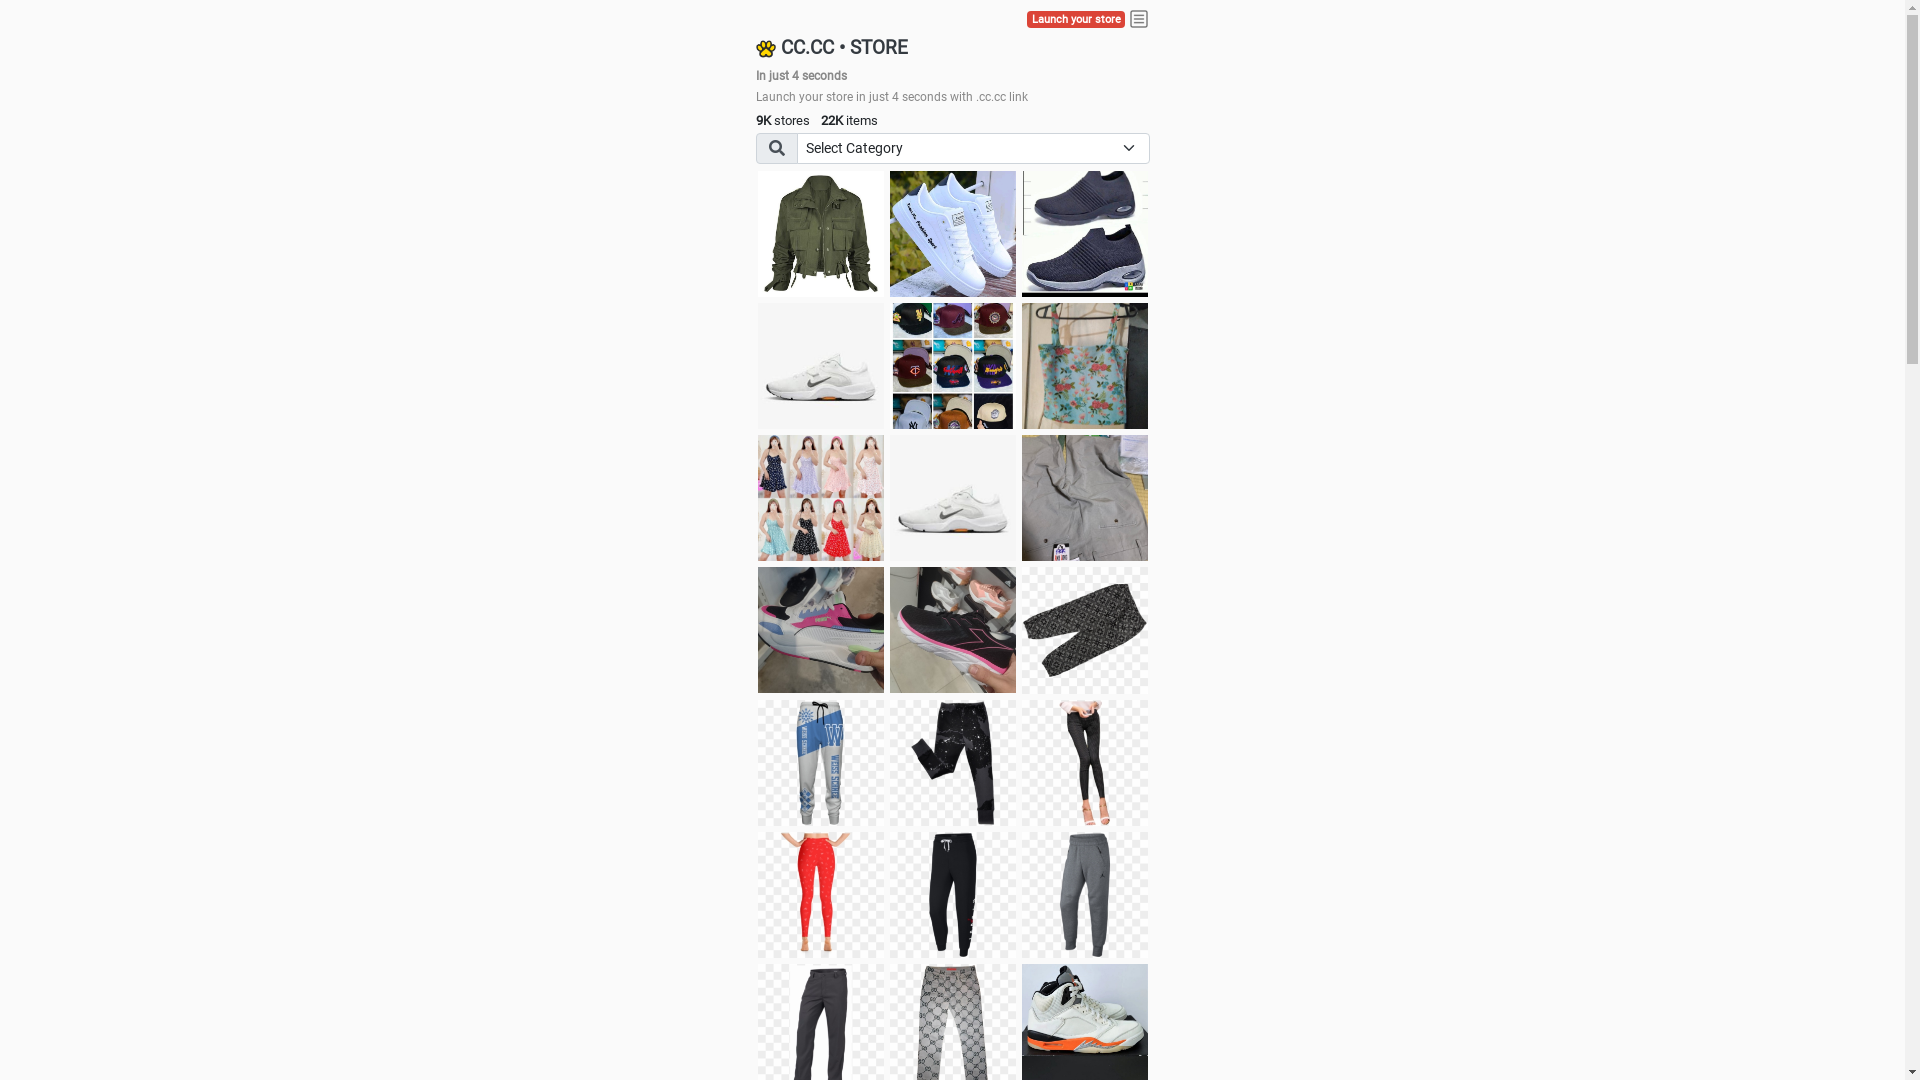 The height and width of the screenshot is (1080, 1920). I want to click on white shoes, so click(953, 234).